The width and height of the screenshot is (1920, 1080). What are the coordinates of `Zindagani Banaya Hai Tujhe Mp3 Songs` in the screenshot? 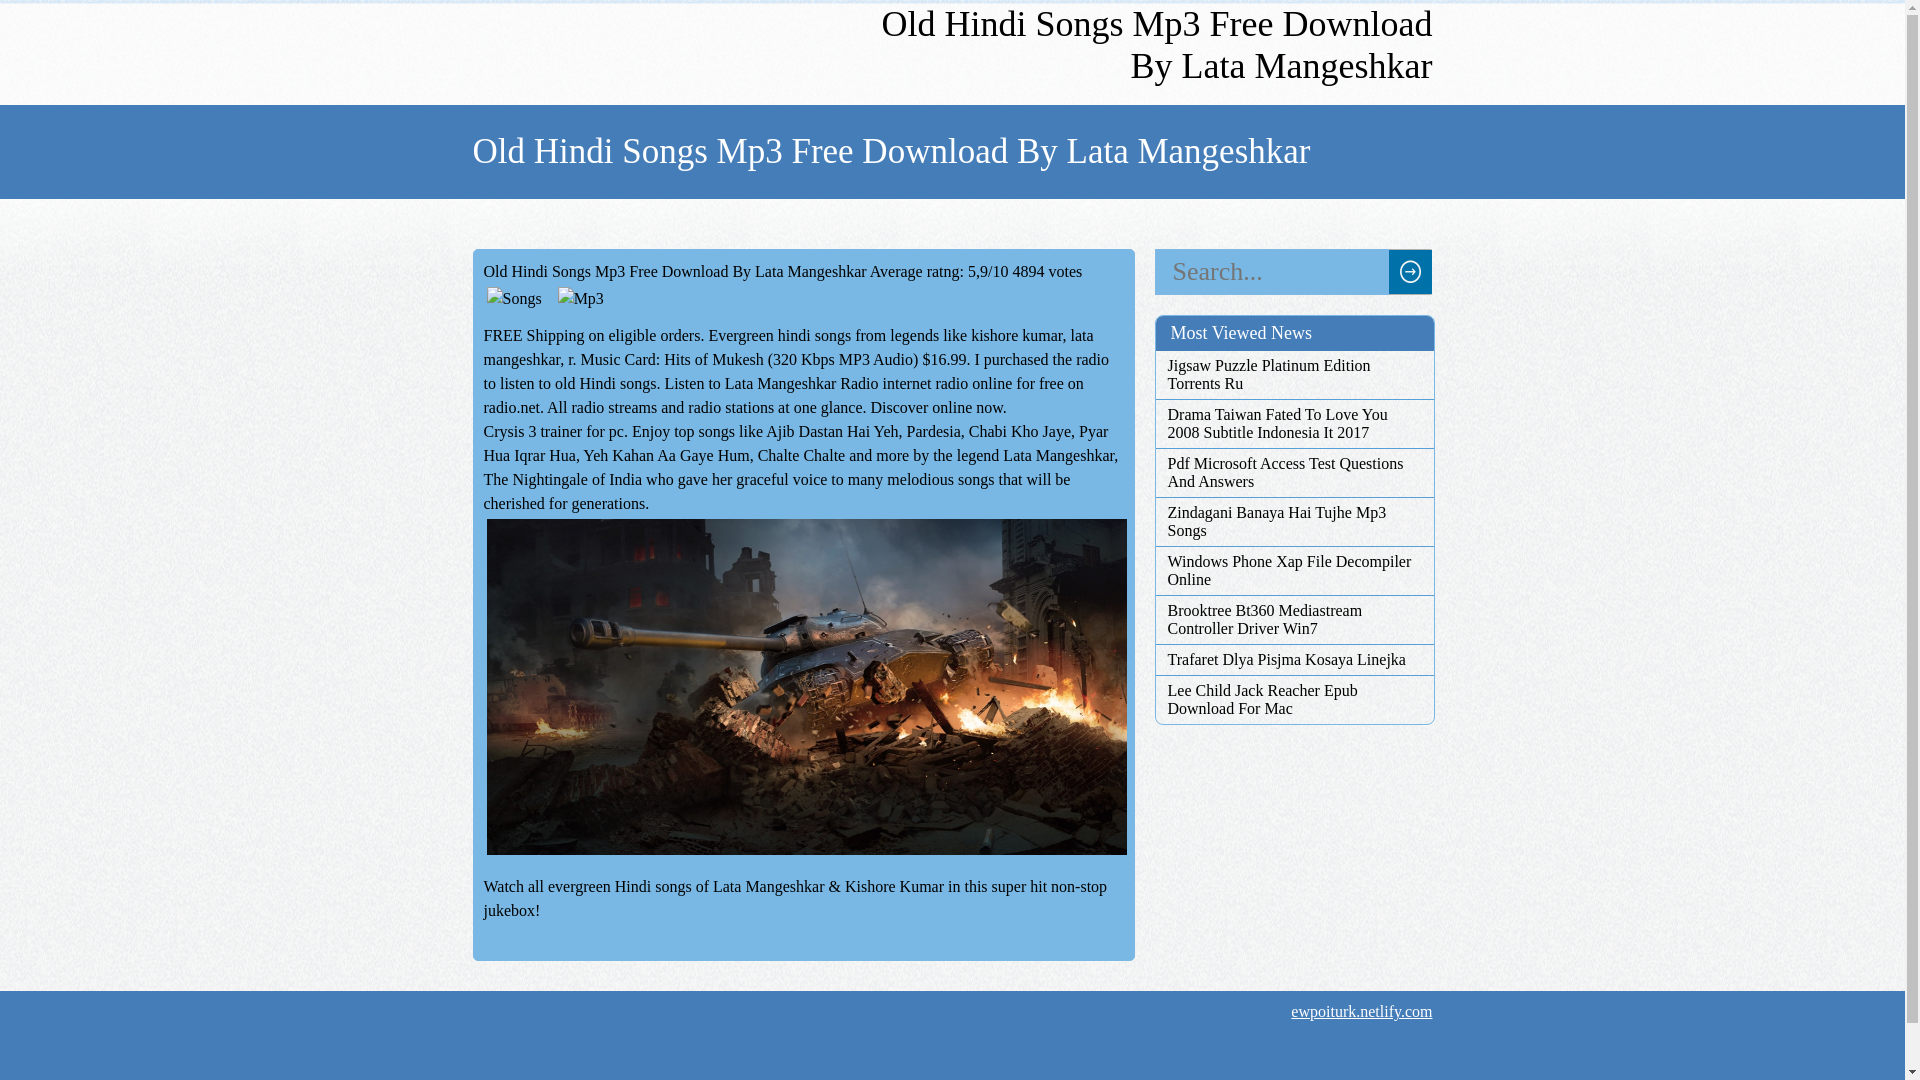 It's located at (1294, 522).